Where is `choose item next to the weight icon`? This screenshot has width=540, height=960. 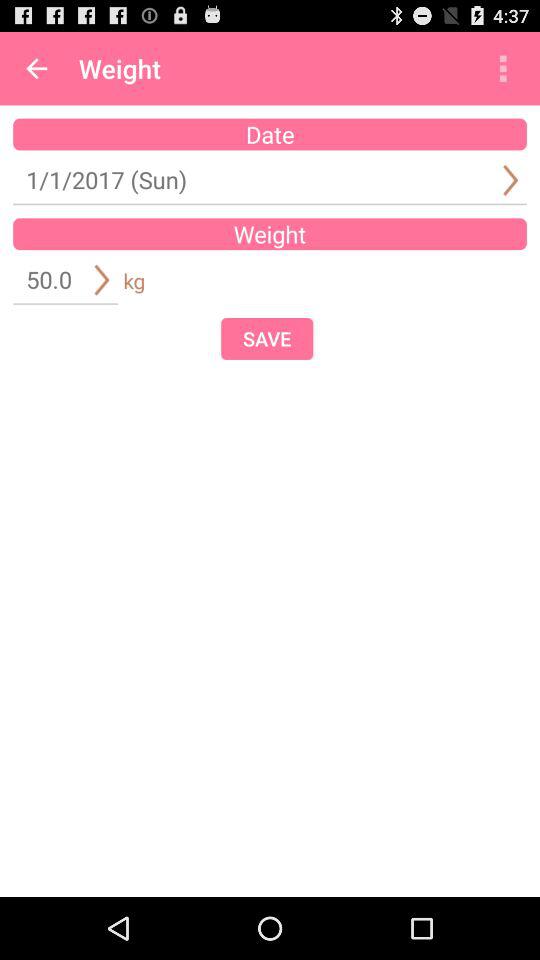
choose item next to the weight icon is located at coordinates (503, 68).